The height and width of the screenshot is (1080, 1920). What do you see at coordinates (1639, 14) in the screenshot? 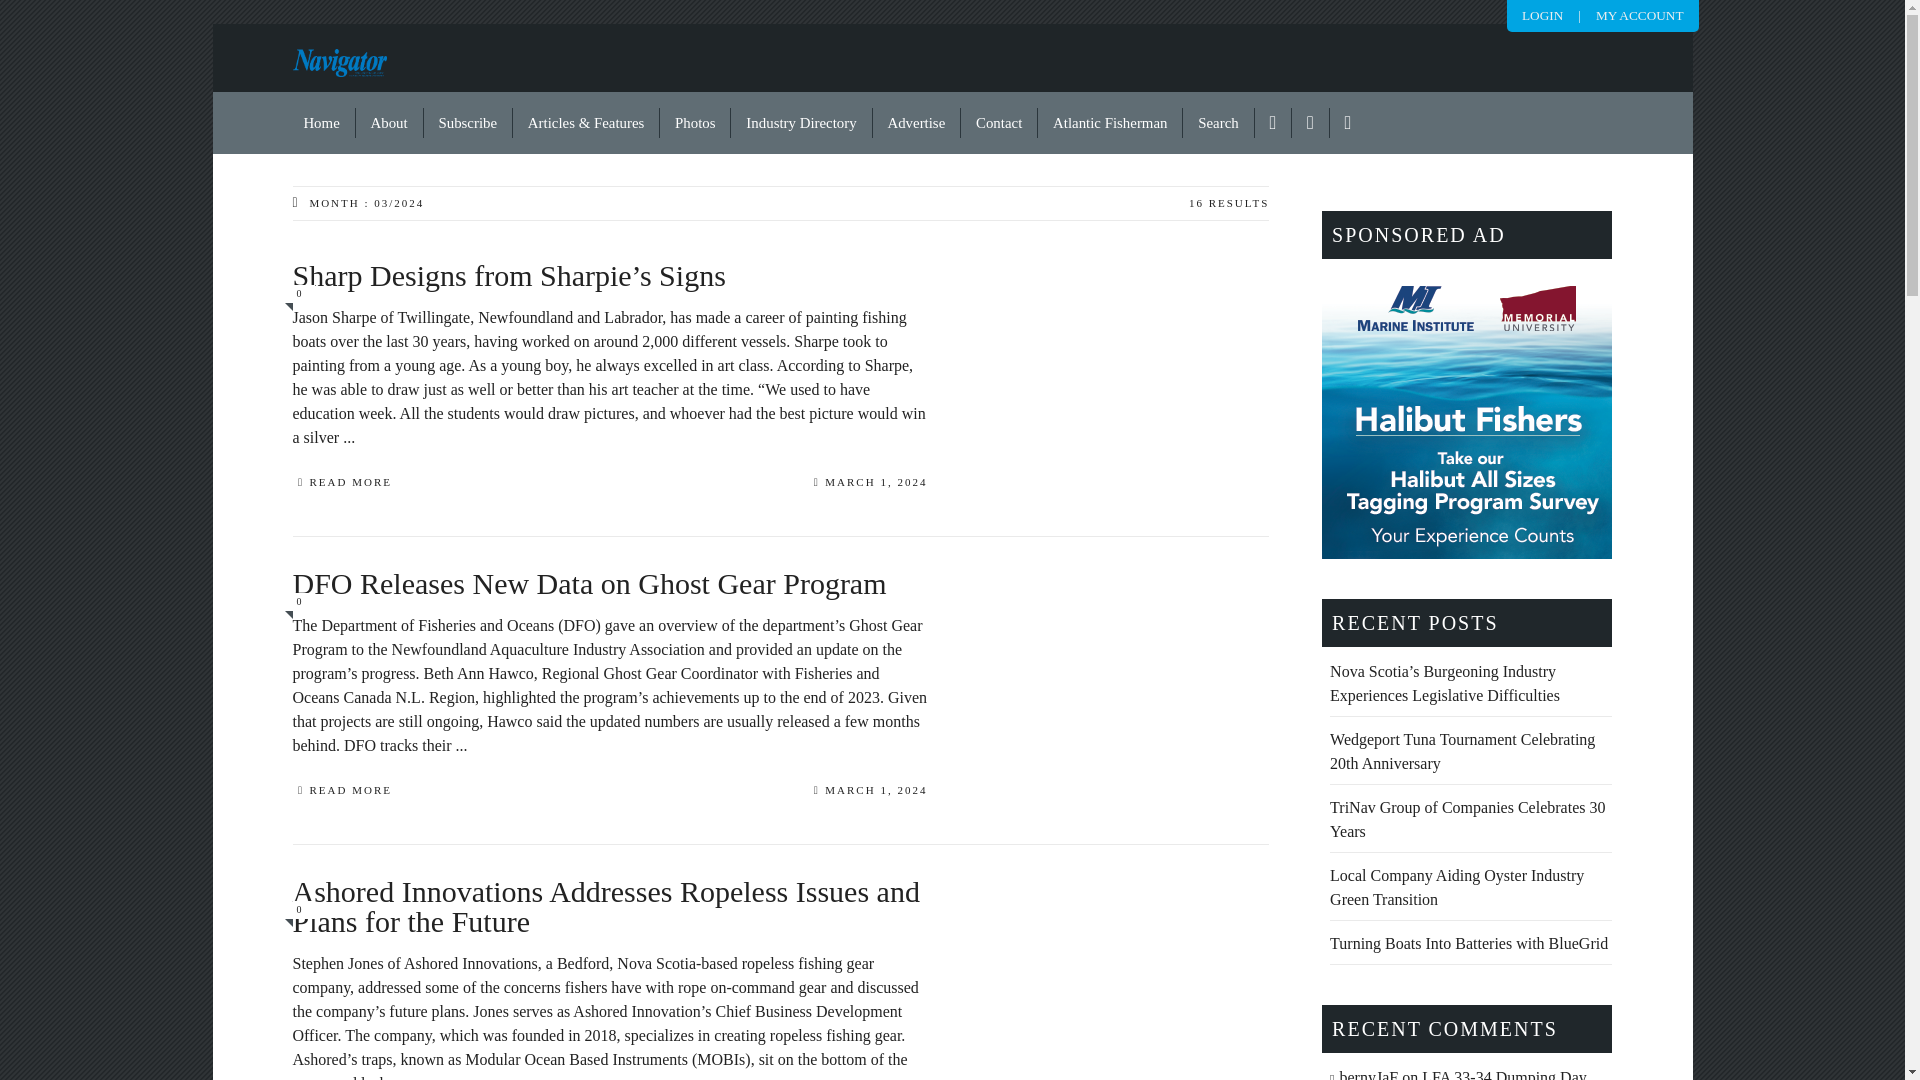
I see `MY ACCOUNT` at bounding box center [1639, 14].